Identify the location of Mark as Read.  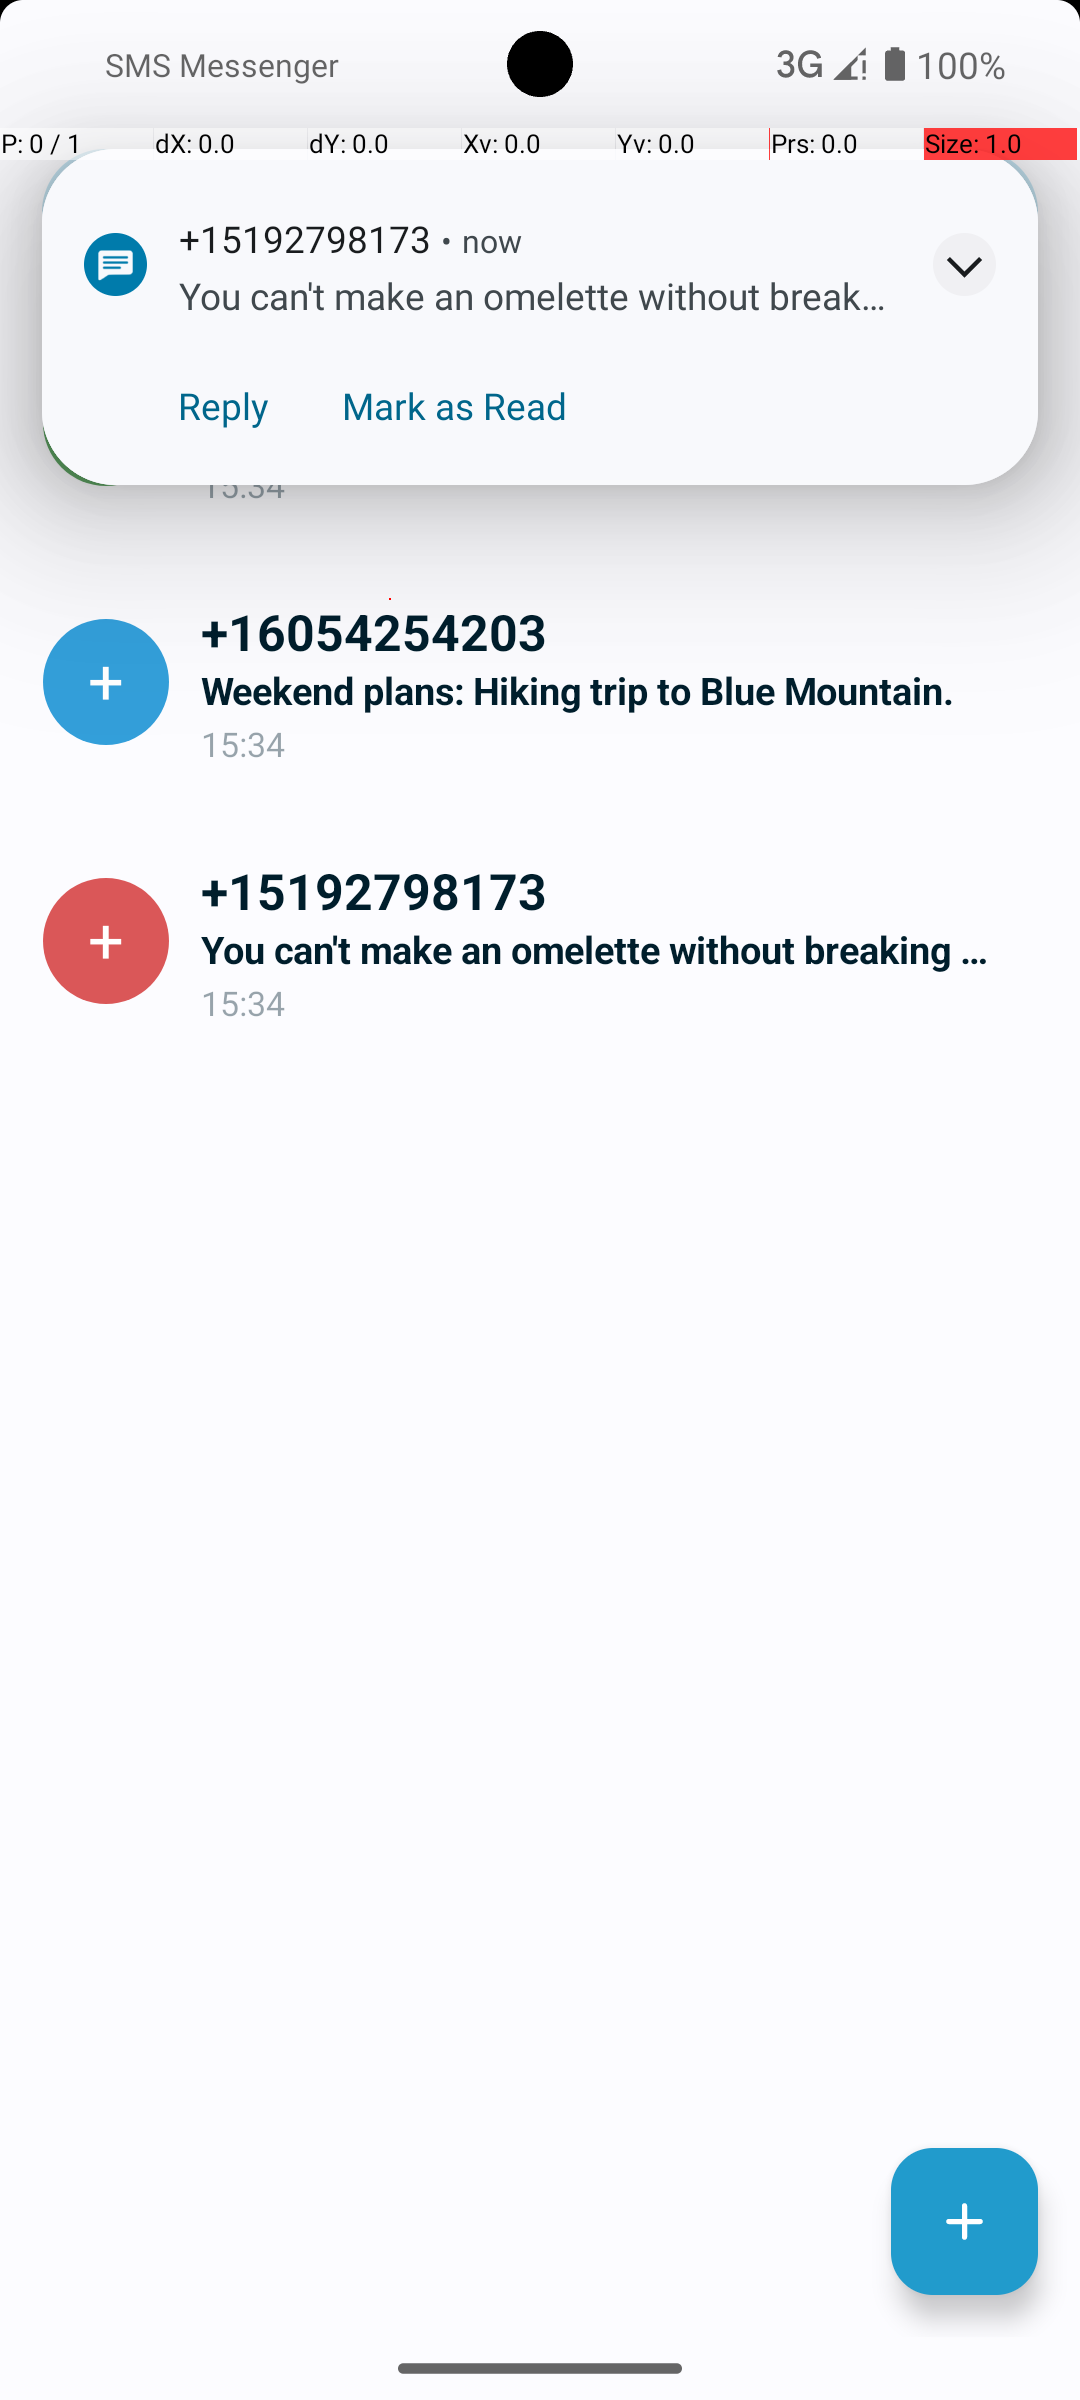
(454, 406).